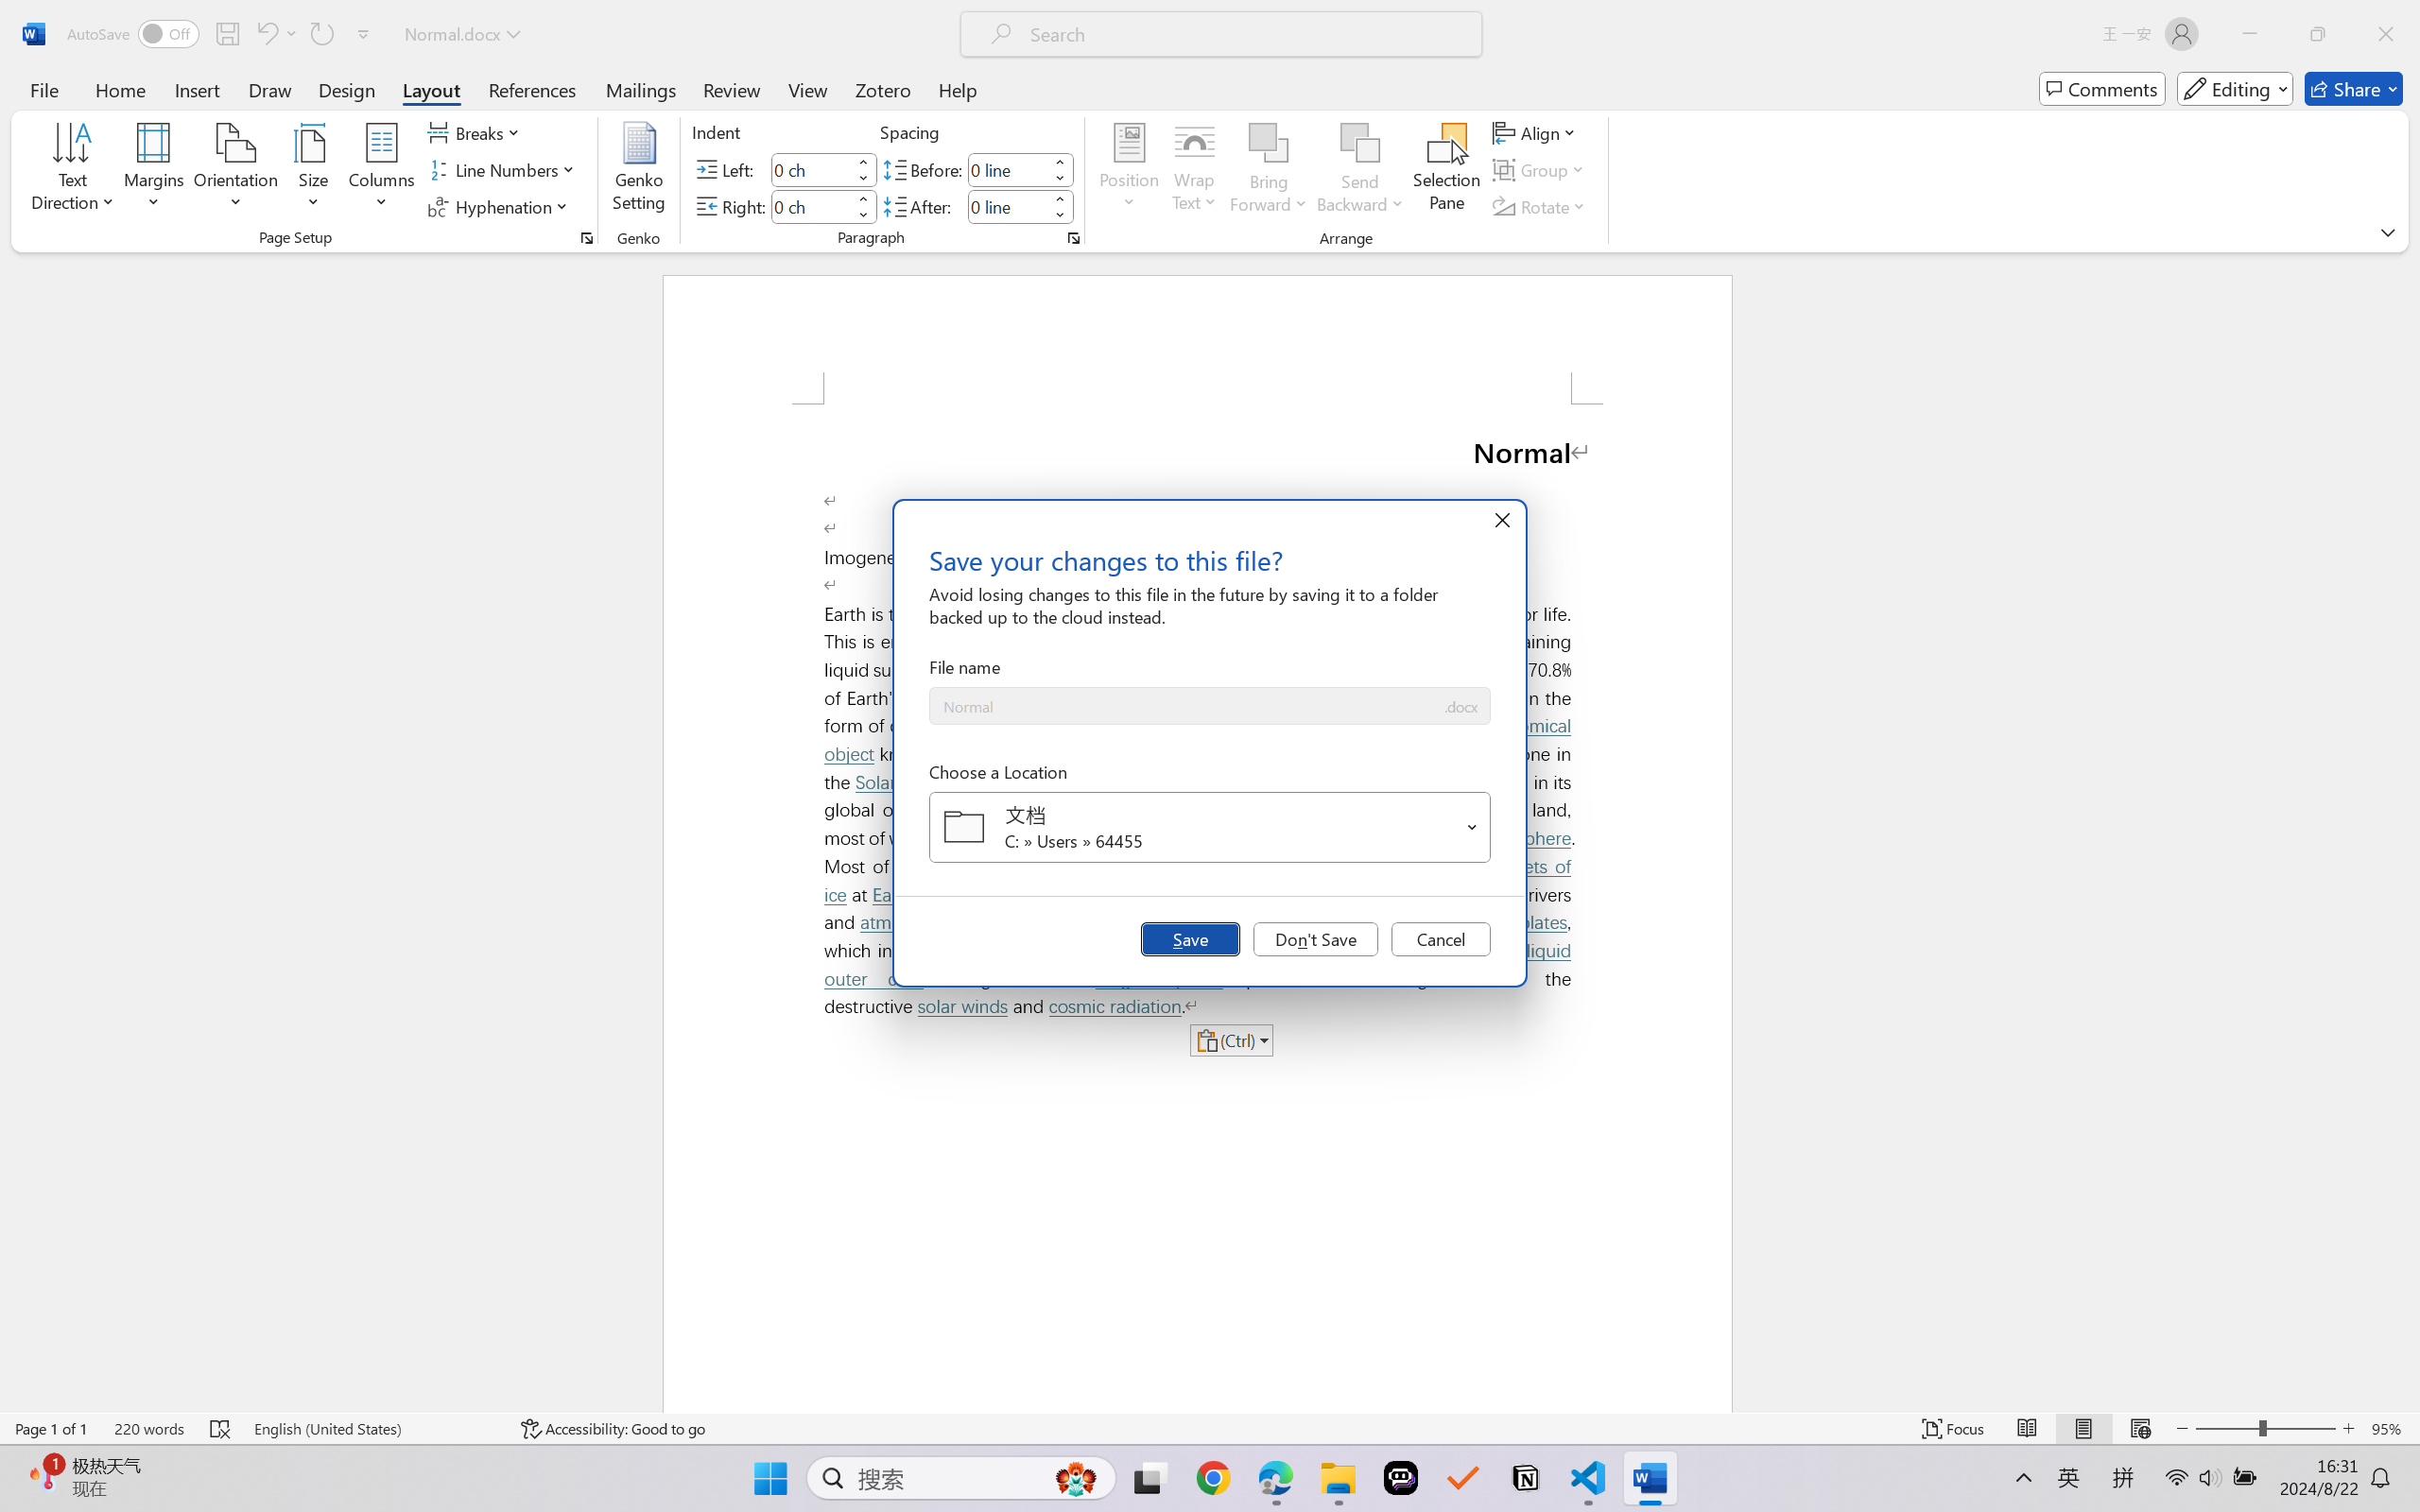  I want to click on Margins, so click(155, 170).